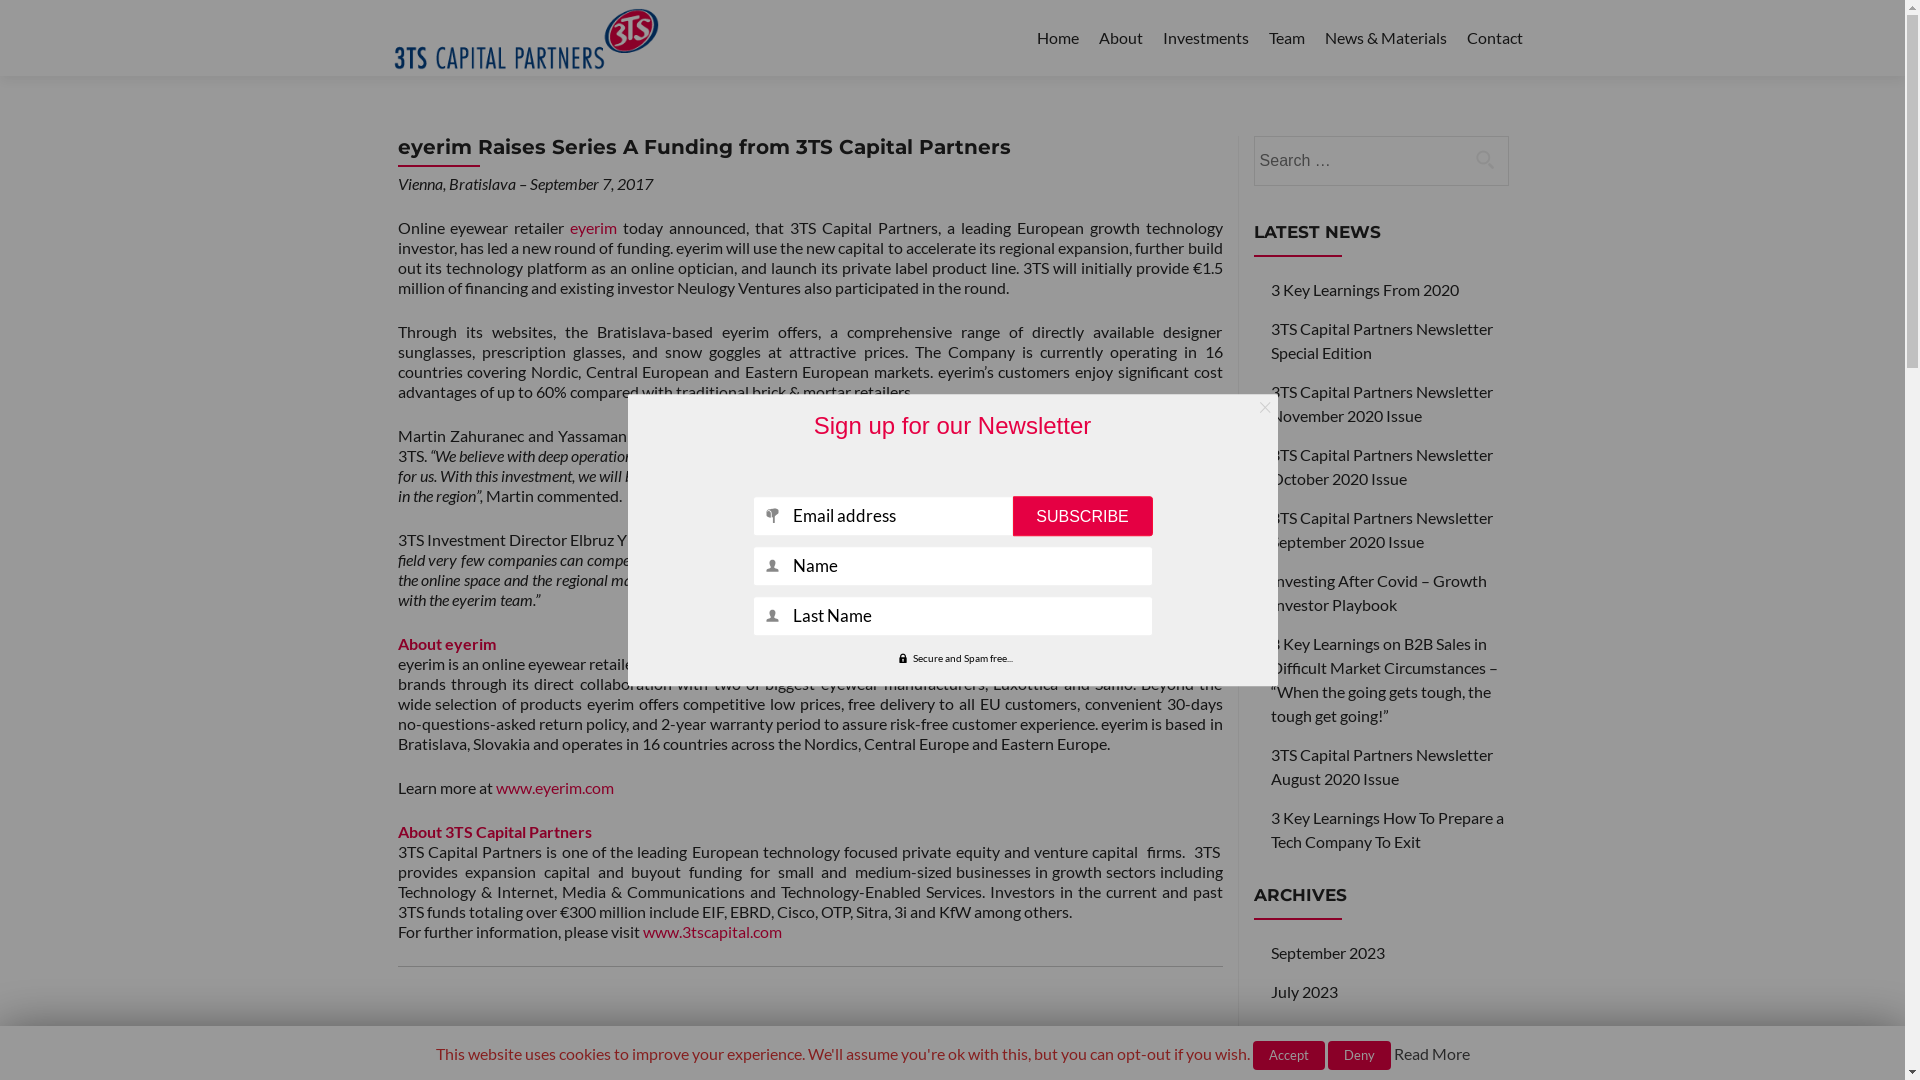  Describe the element at coordinates (1432, 1054) in the screenshot. I see `Read More` at that location.